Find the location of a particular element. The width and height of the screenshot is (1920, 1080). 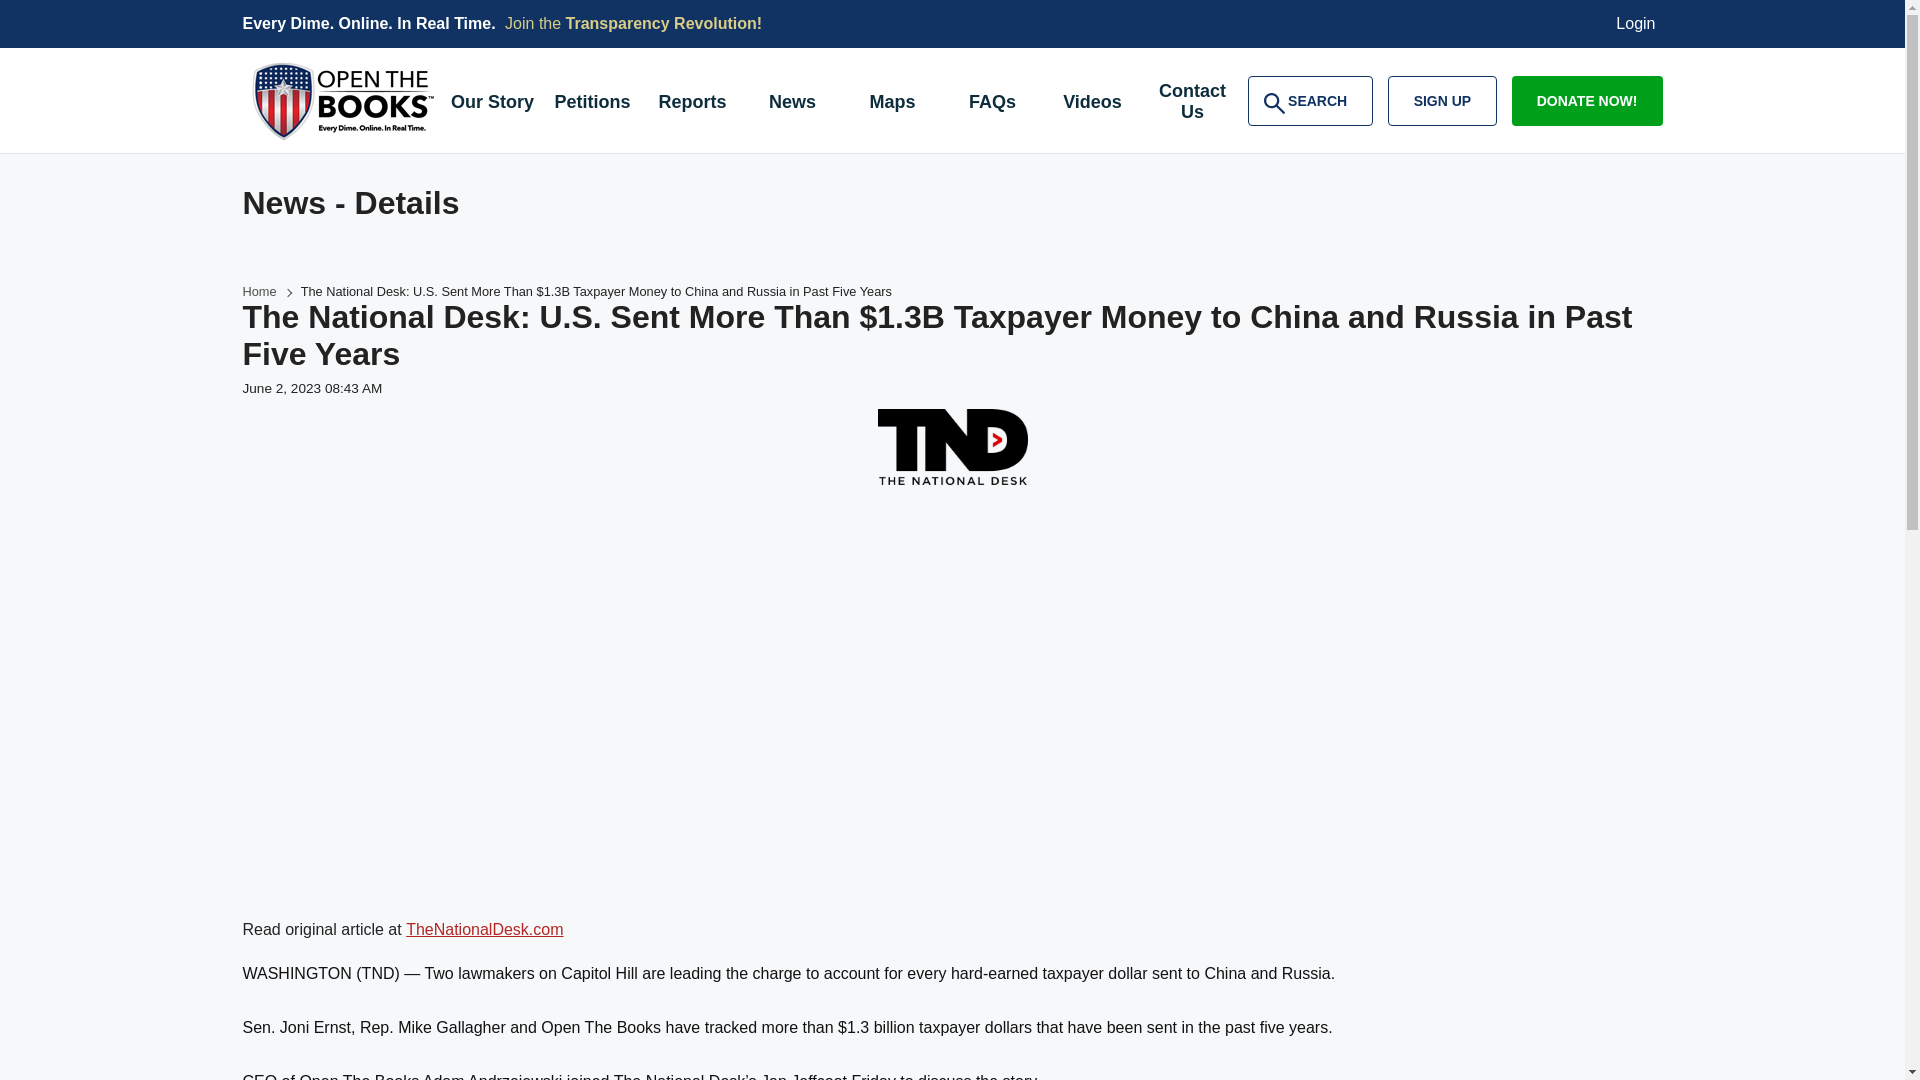

Transparency Revolution! is located at coordinates (664, 24).